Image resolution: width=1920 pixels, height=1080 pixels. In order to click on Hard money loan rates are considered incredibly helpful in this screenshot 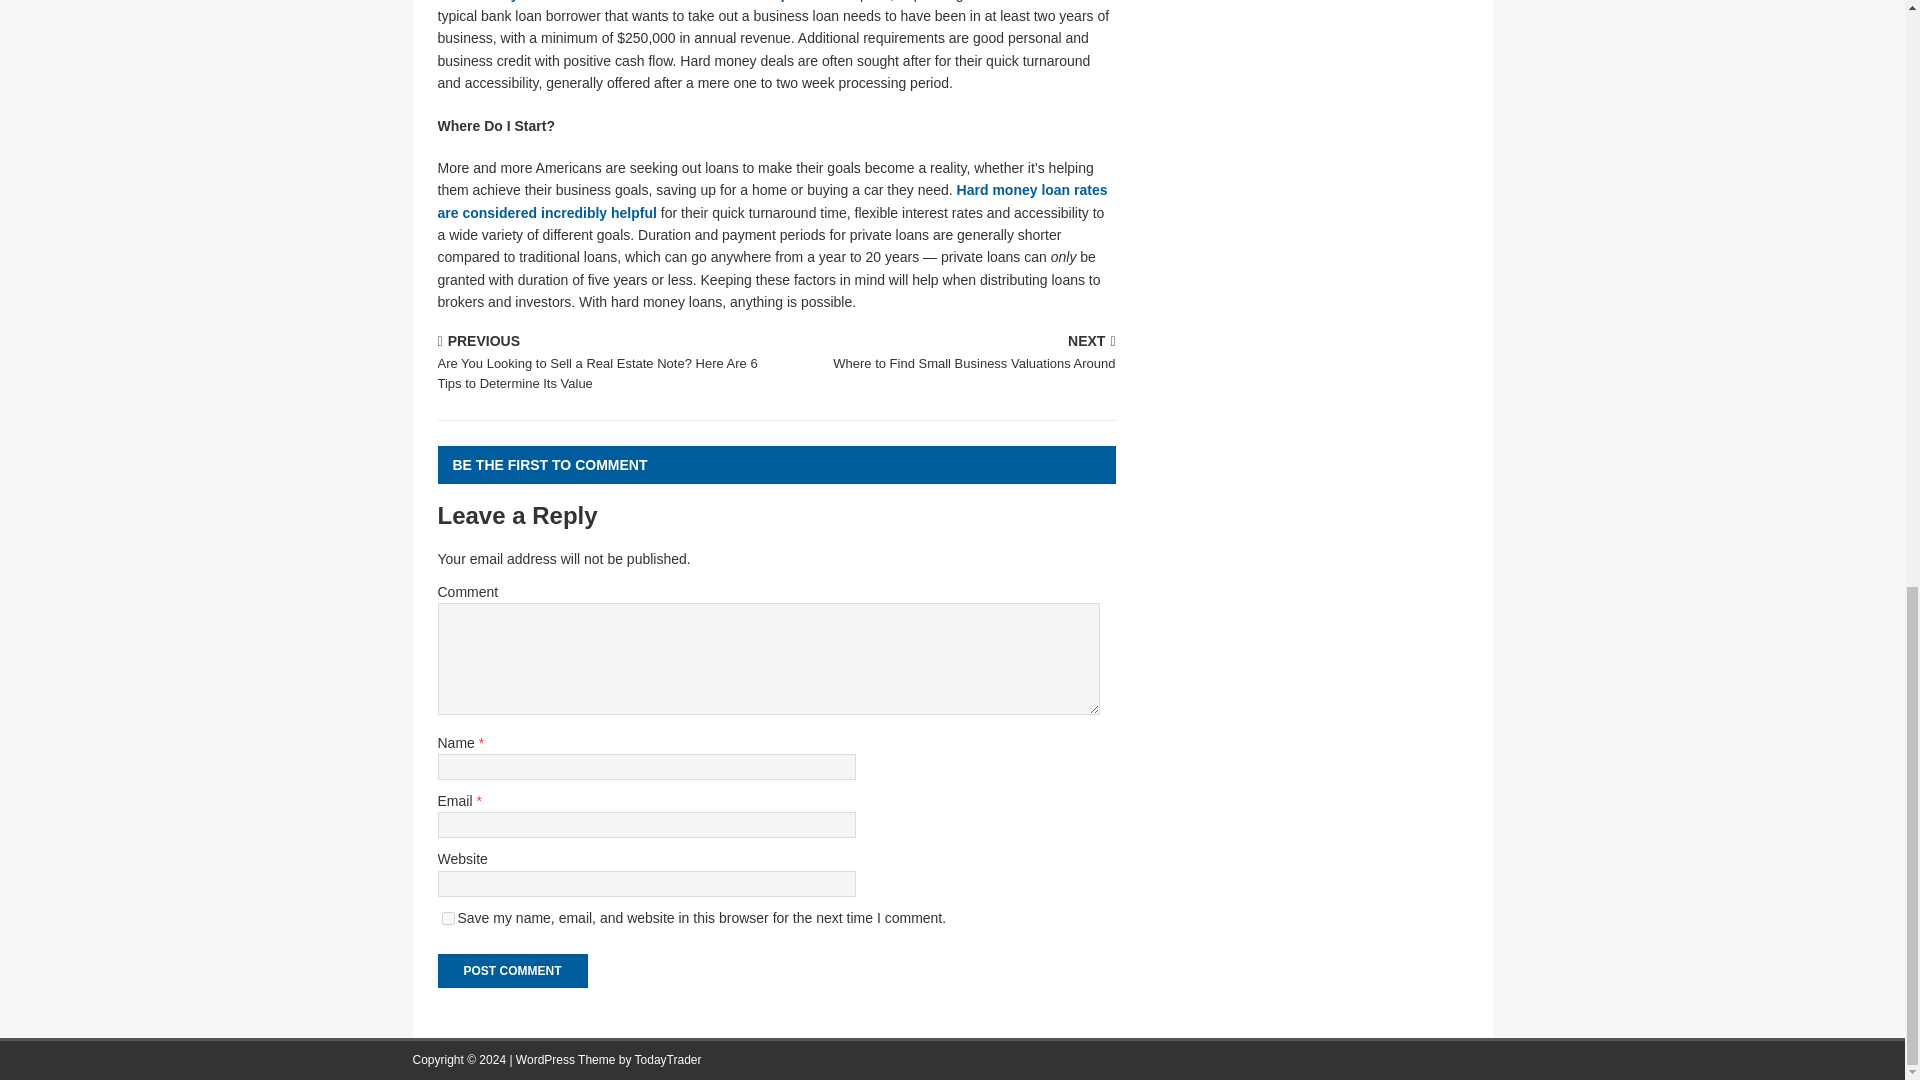, I will do `click(448, 918)`.